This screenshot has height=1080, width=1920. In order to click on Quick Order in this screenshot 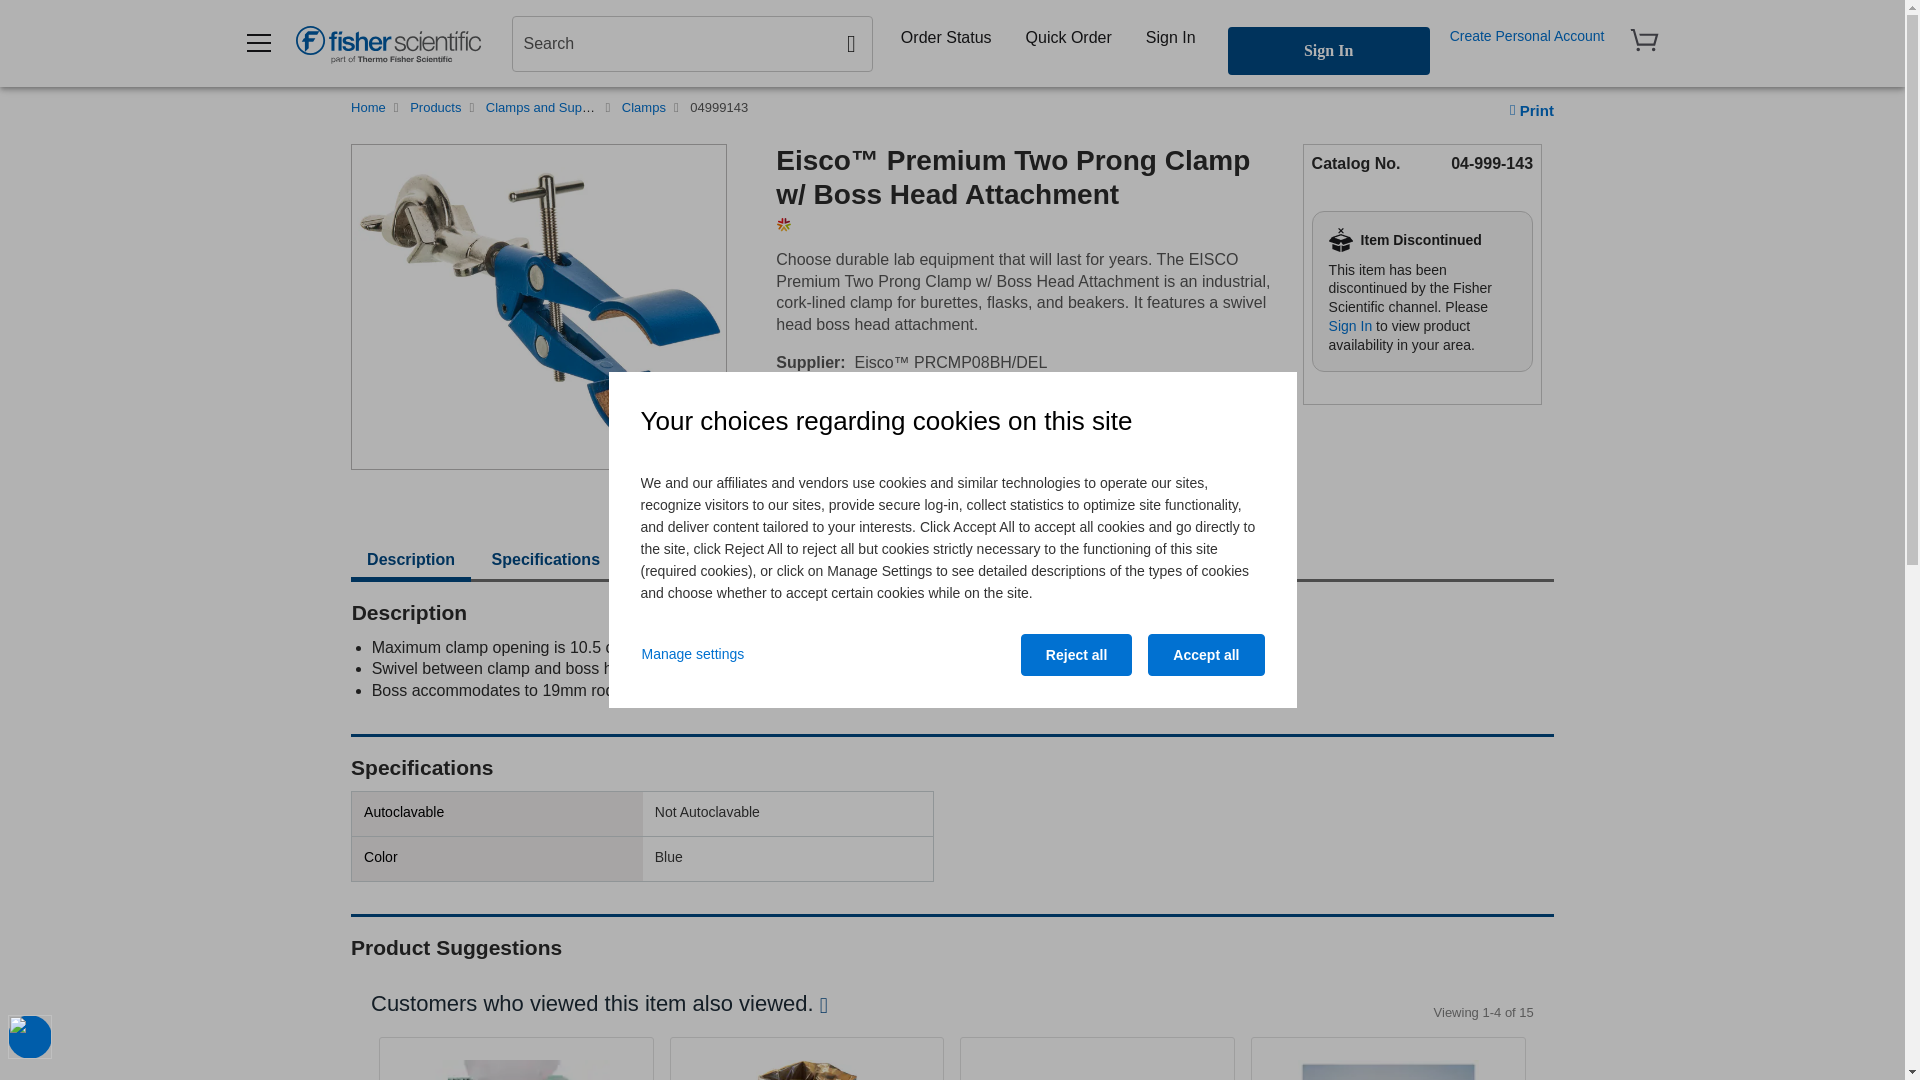, I will do `click(1068, 37)`.